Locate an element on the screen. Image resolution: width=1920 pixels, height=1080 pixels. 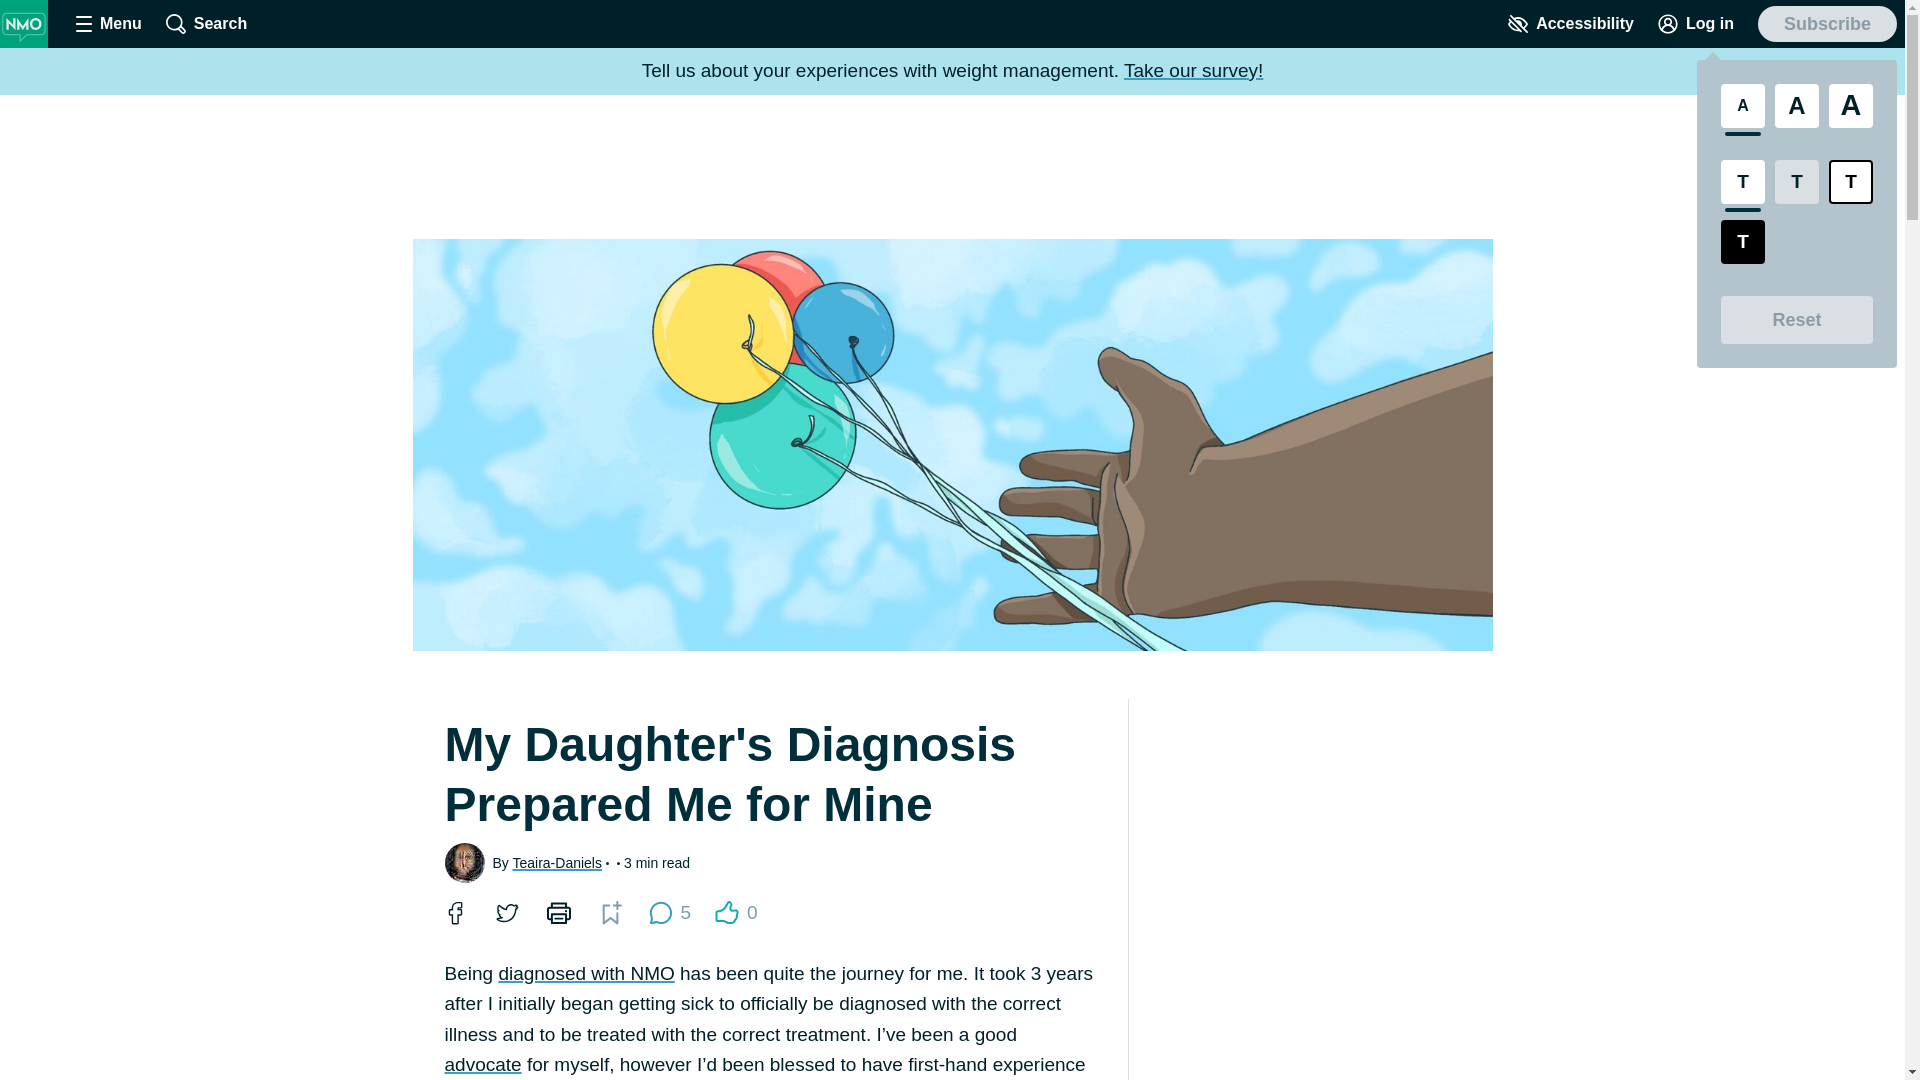
Bookmark for later is located at coordinates (610, 912).